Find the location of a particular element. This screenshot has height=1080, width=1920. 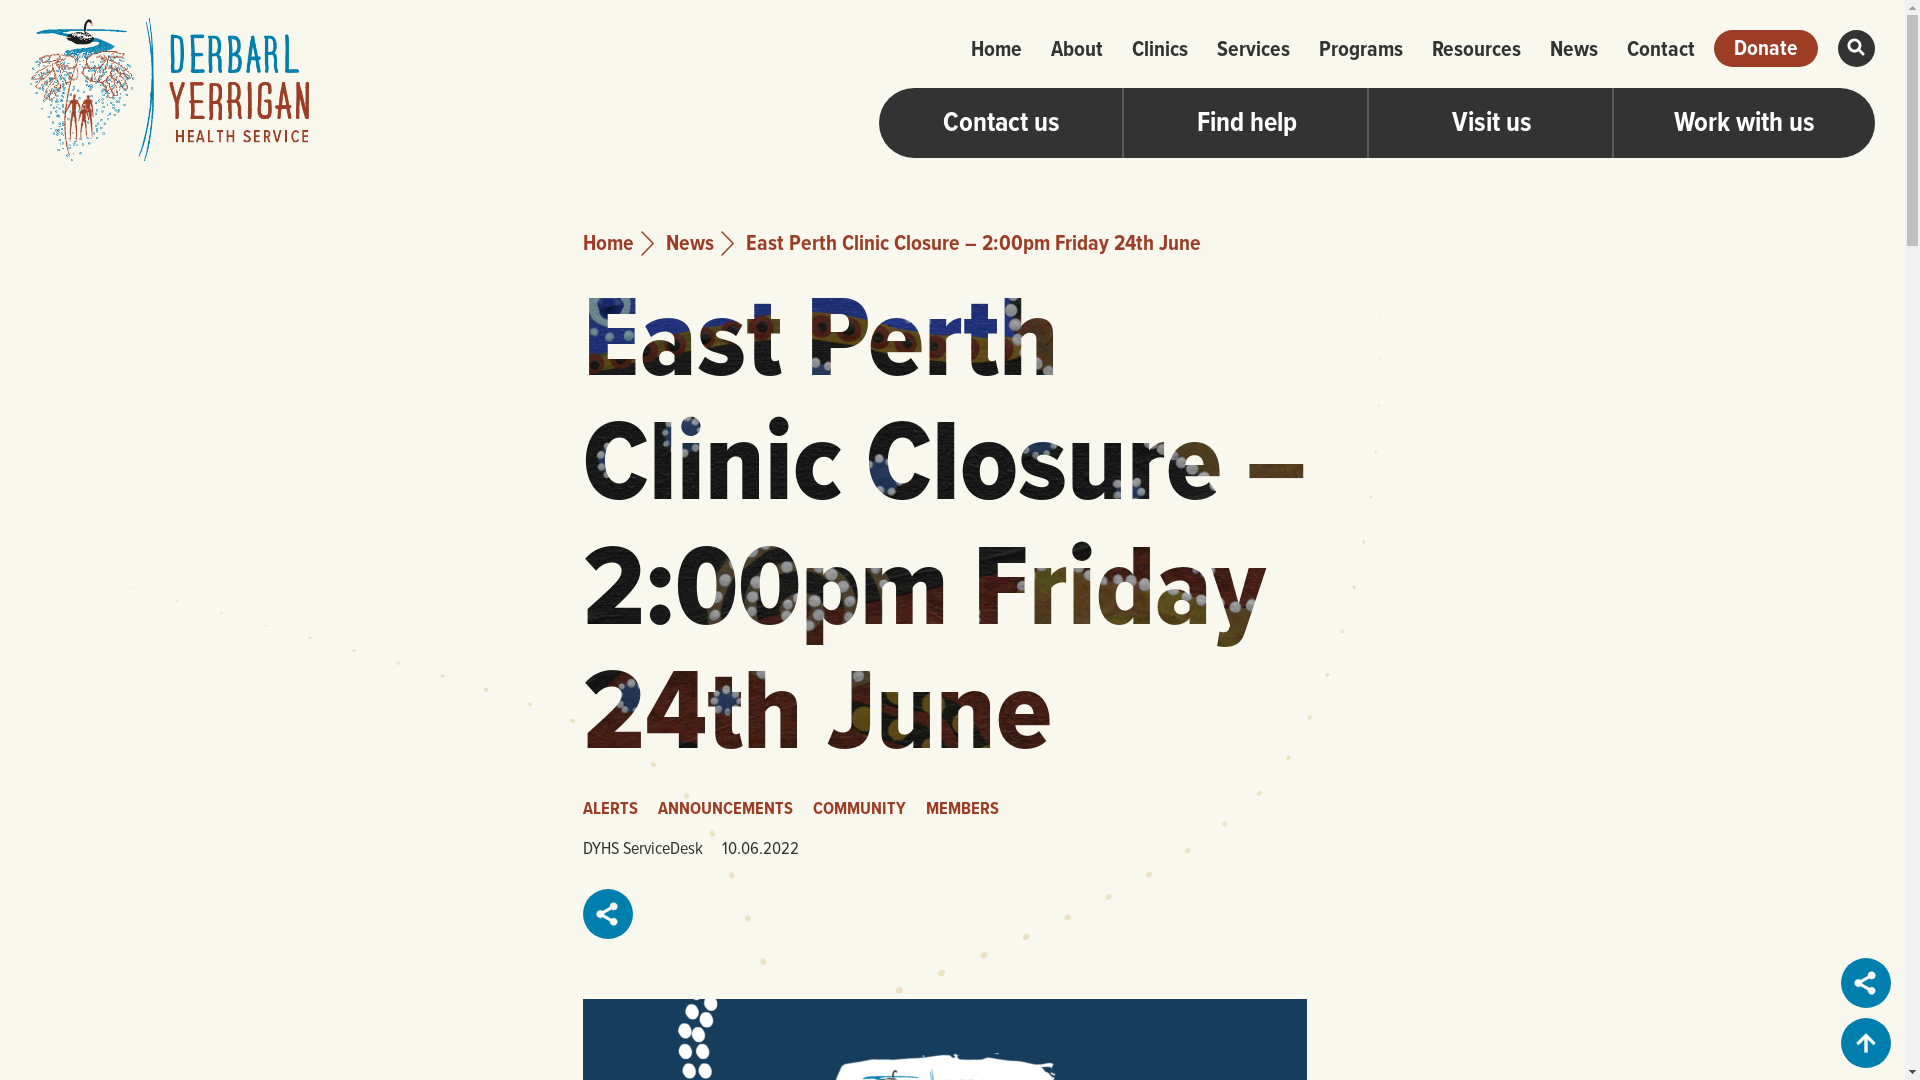

Visit us is located at coordinates (1492, 123).